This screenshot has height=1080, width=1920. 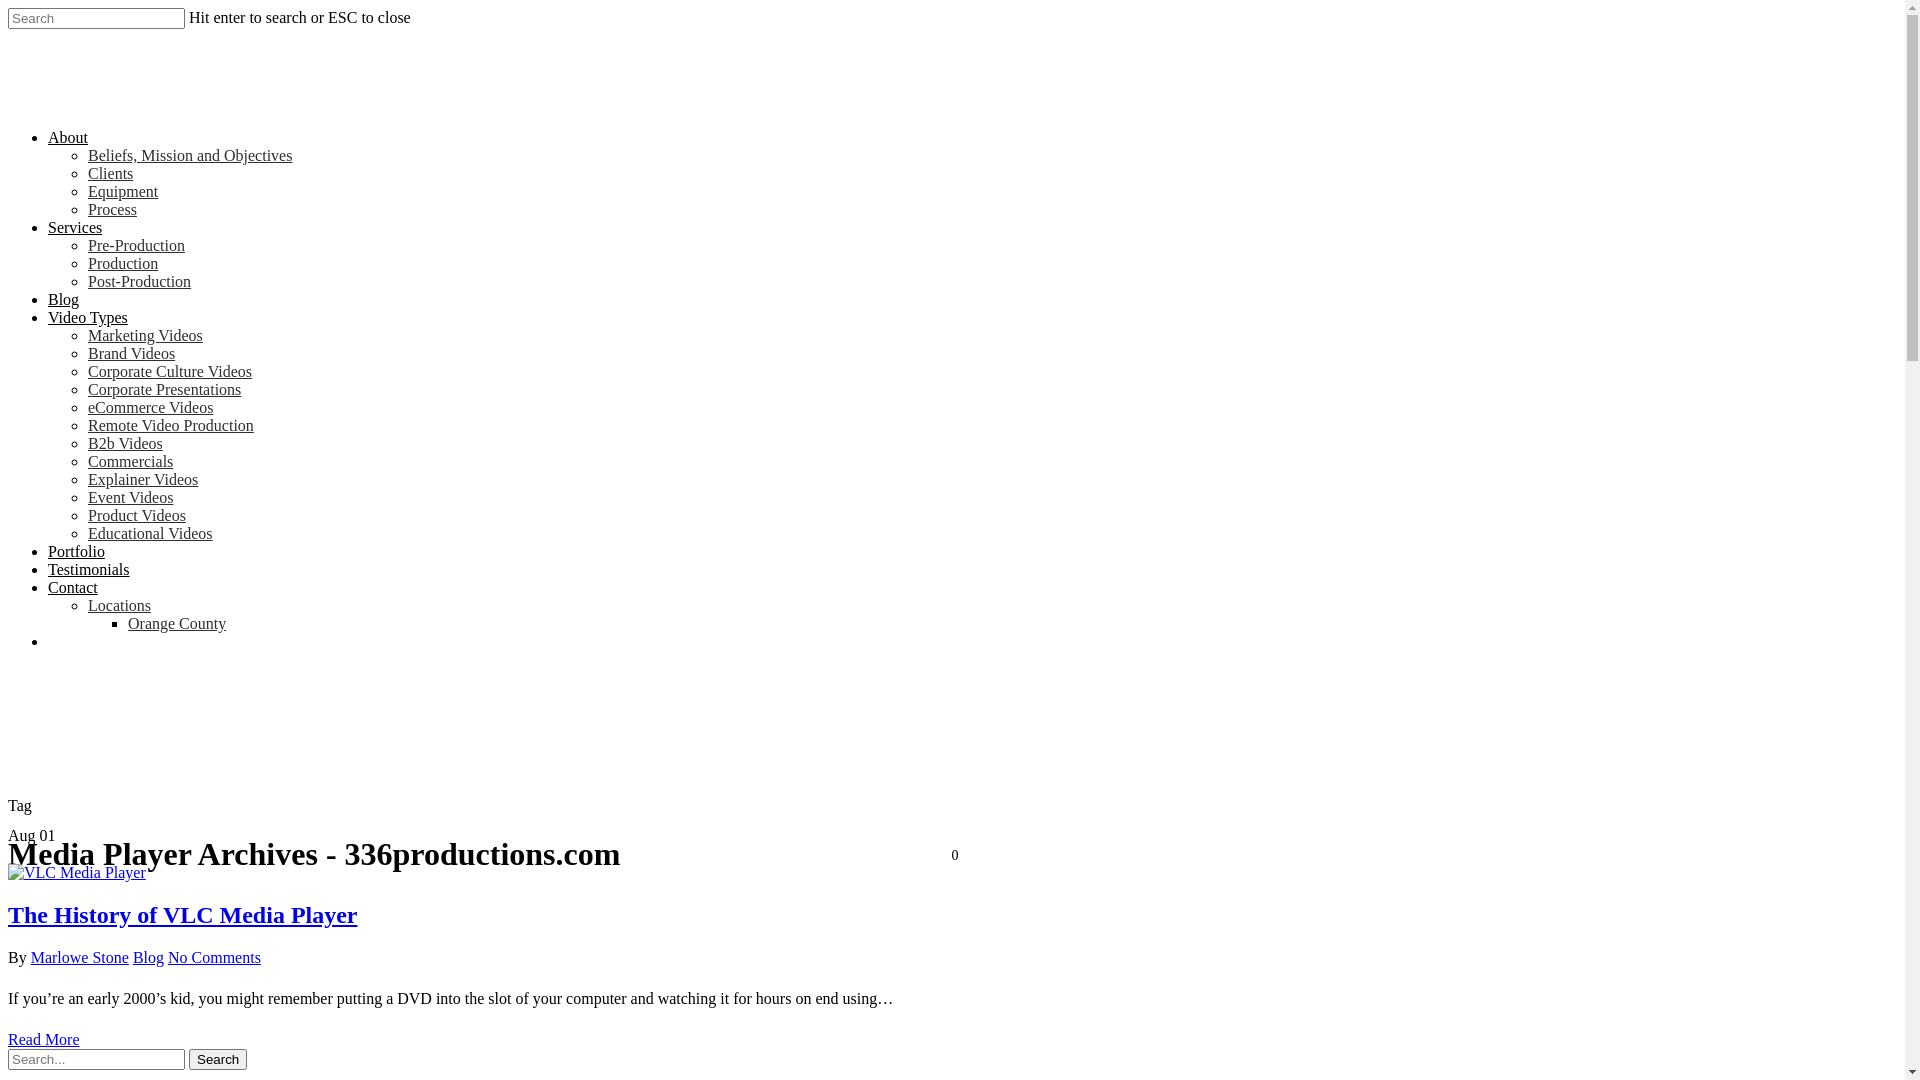 I want to click on Portfolio, so click(x=76, y=552).